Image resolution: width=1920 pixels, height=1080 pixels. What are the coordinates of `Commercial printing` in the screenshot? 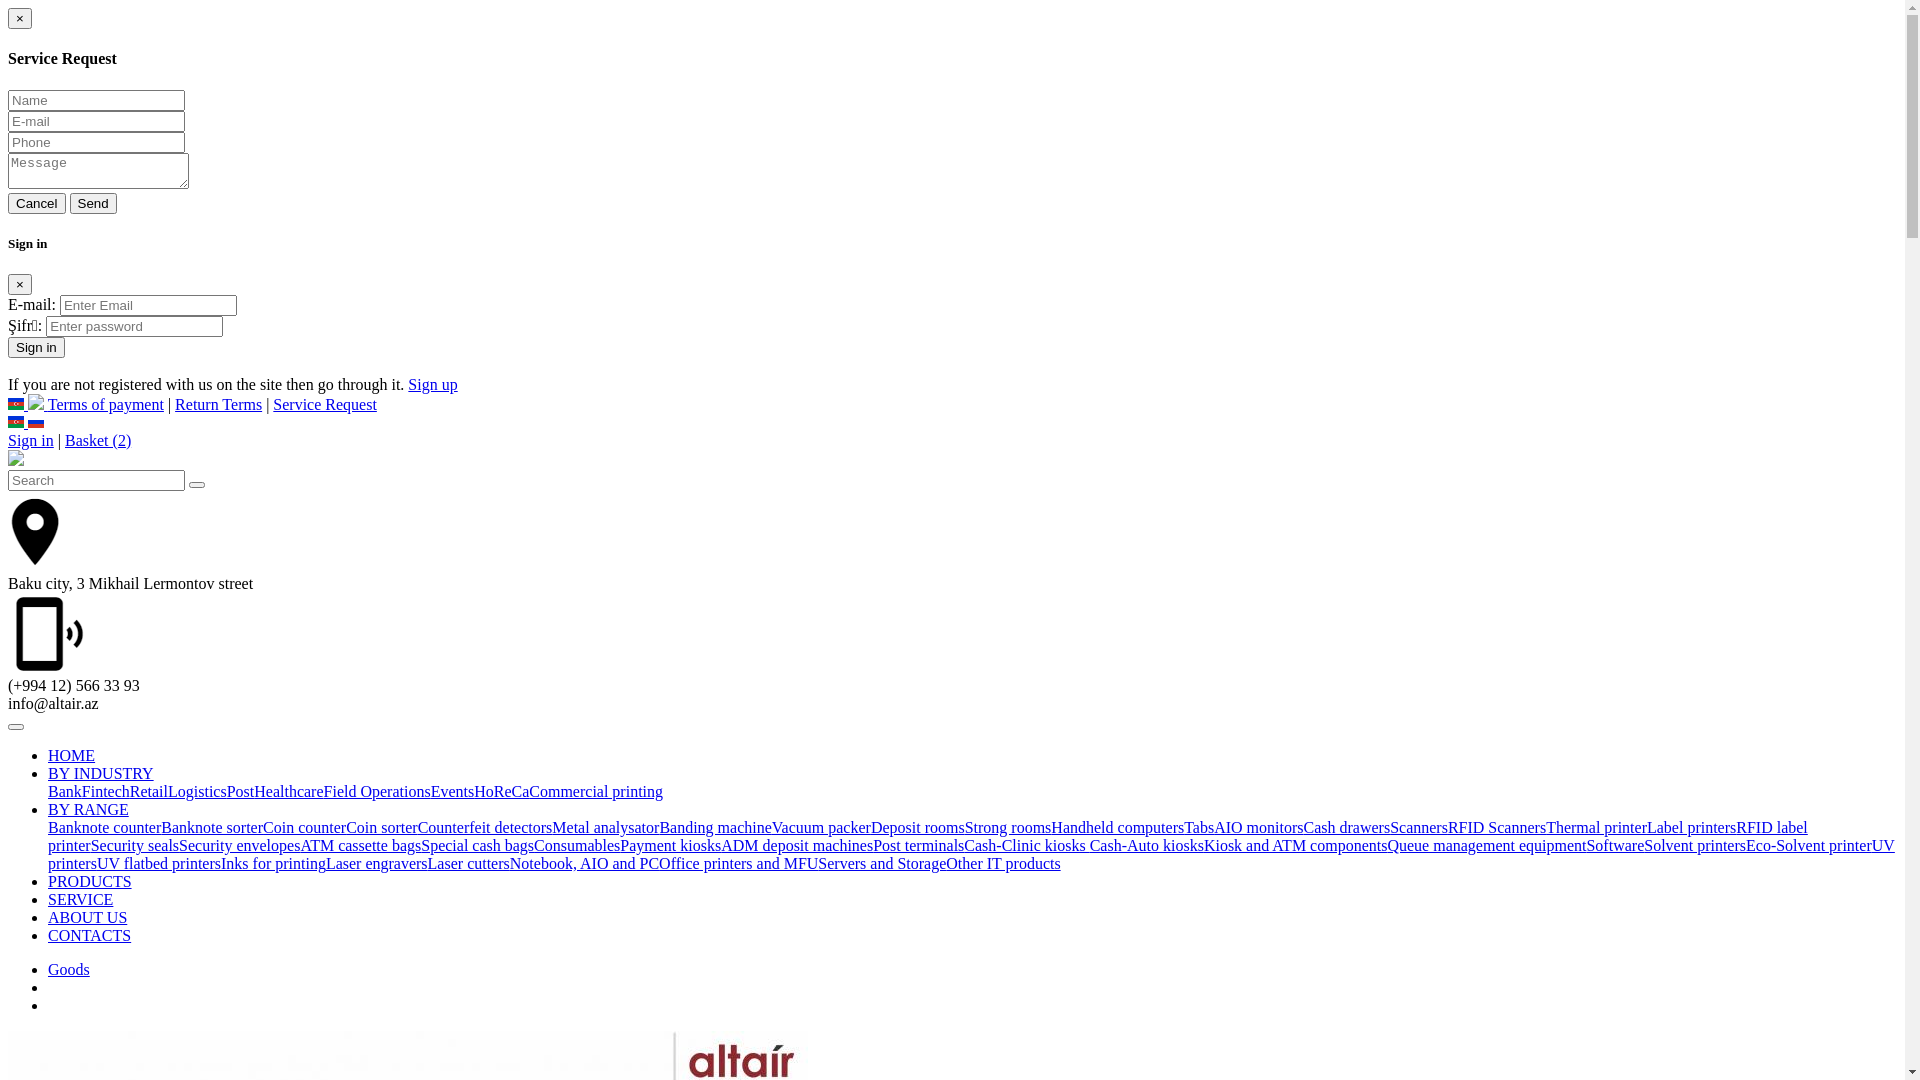 It's located at (596, 792).